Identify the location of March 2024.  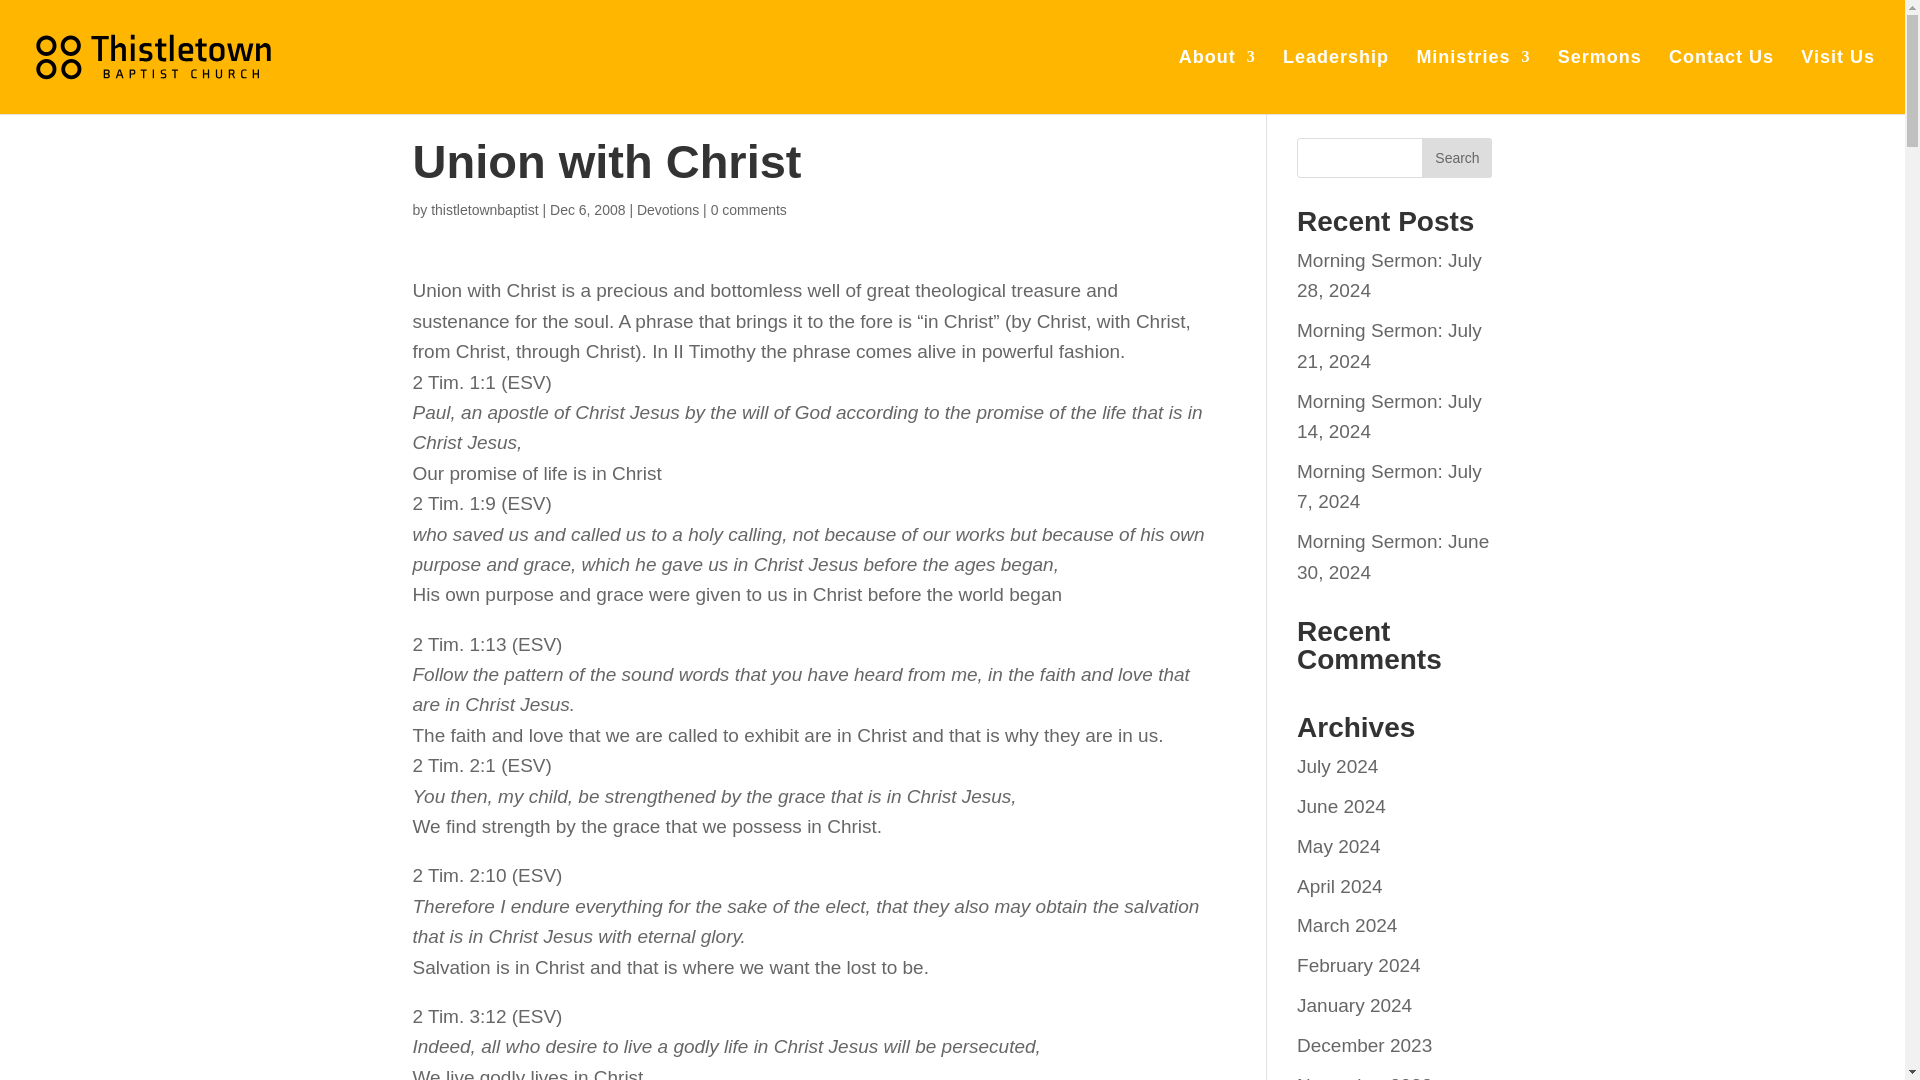
(1347, 925).